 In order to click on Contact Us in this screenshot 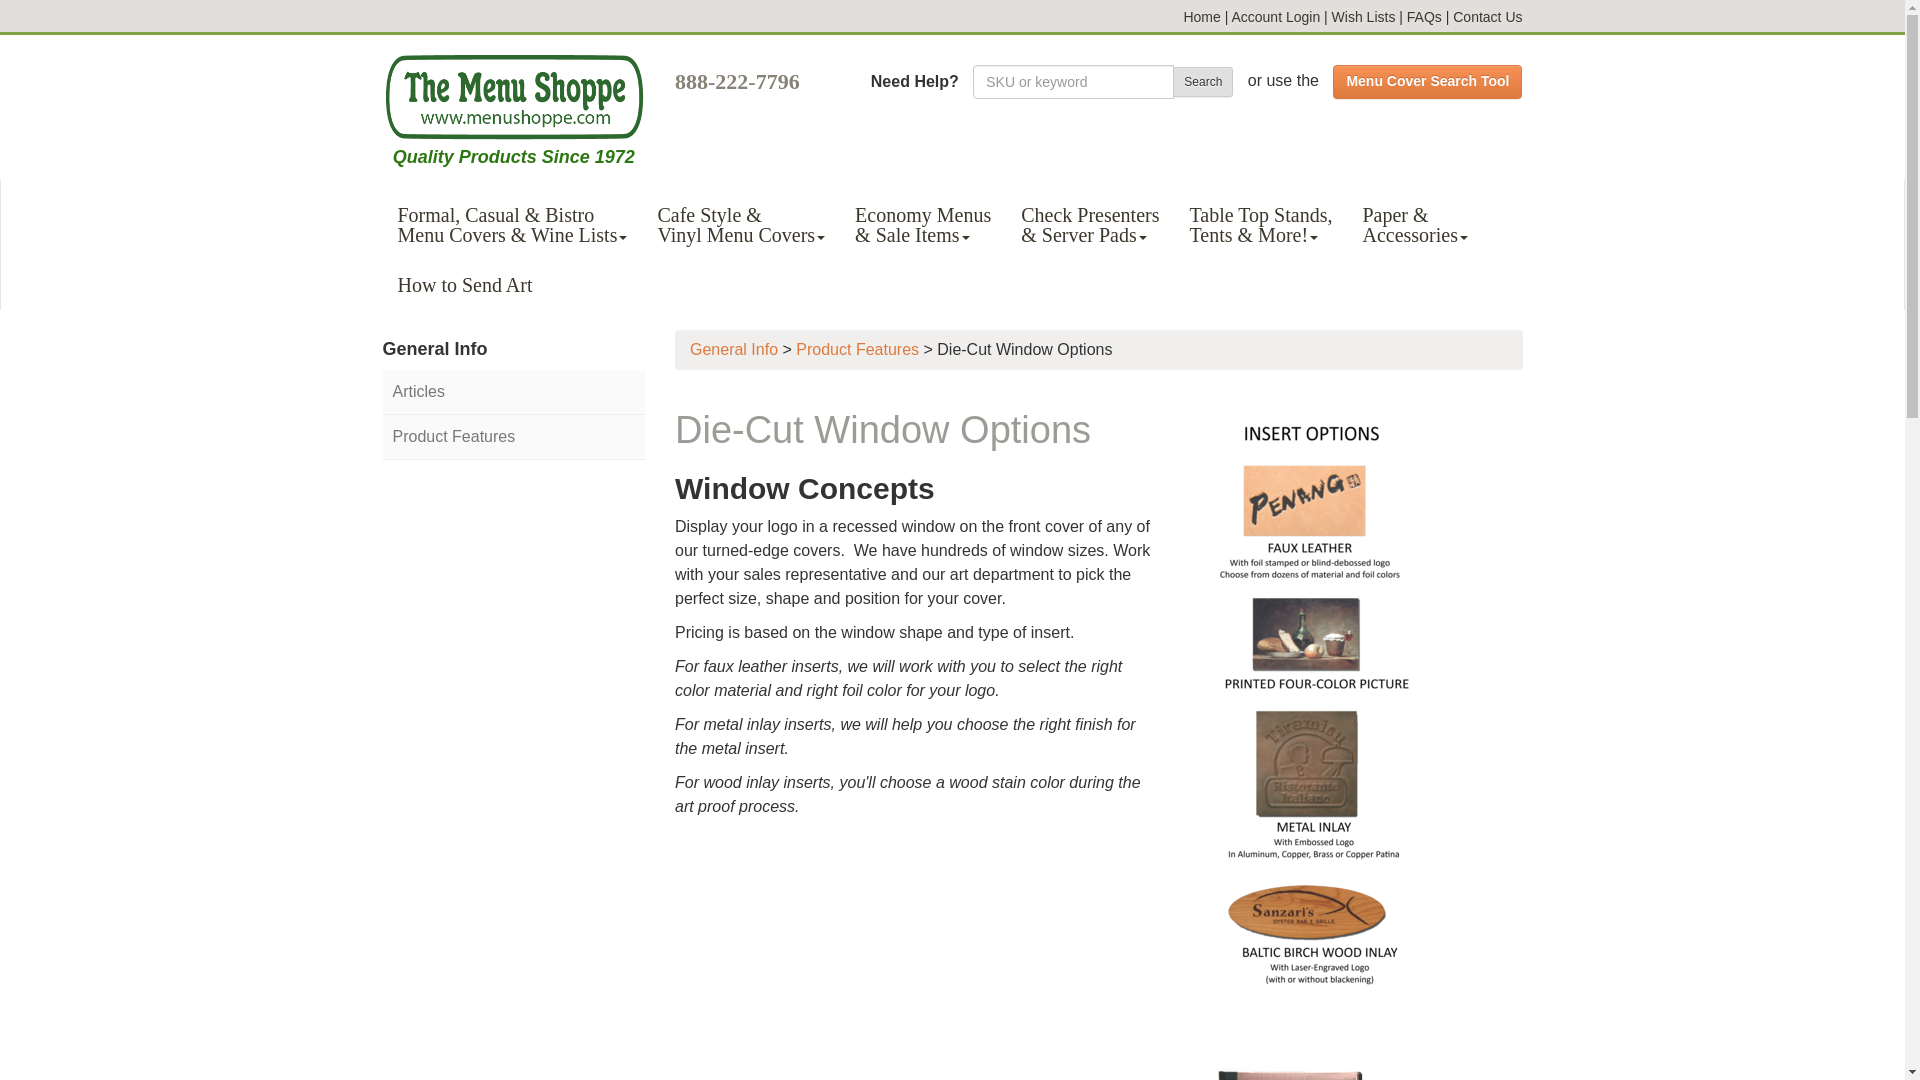, I will do `click(1488, 16)`.